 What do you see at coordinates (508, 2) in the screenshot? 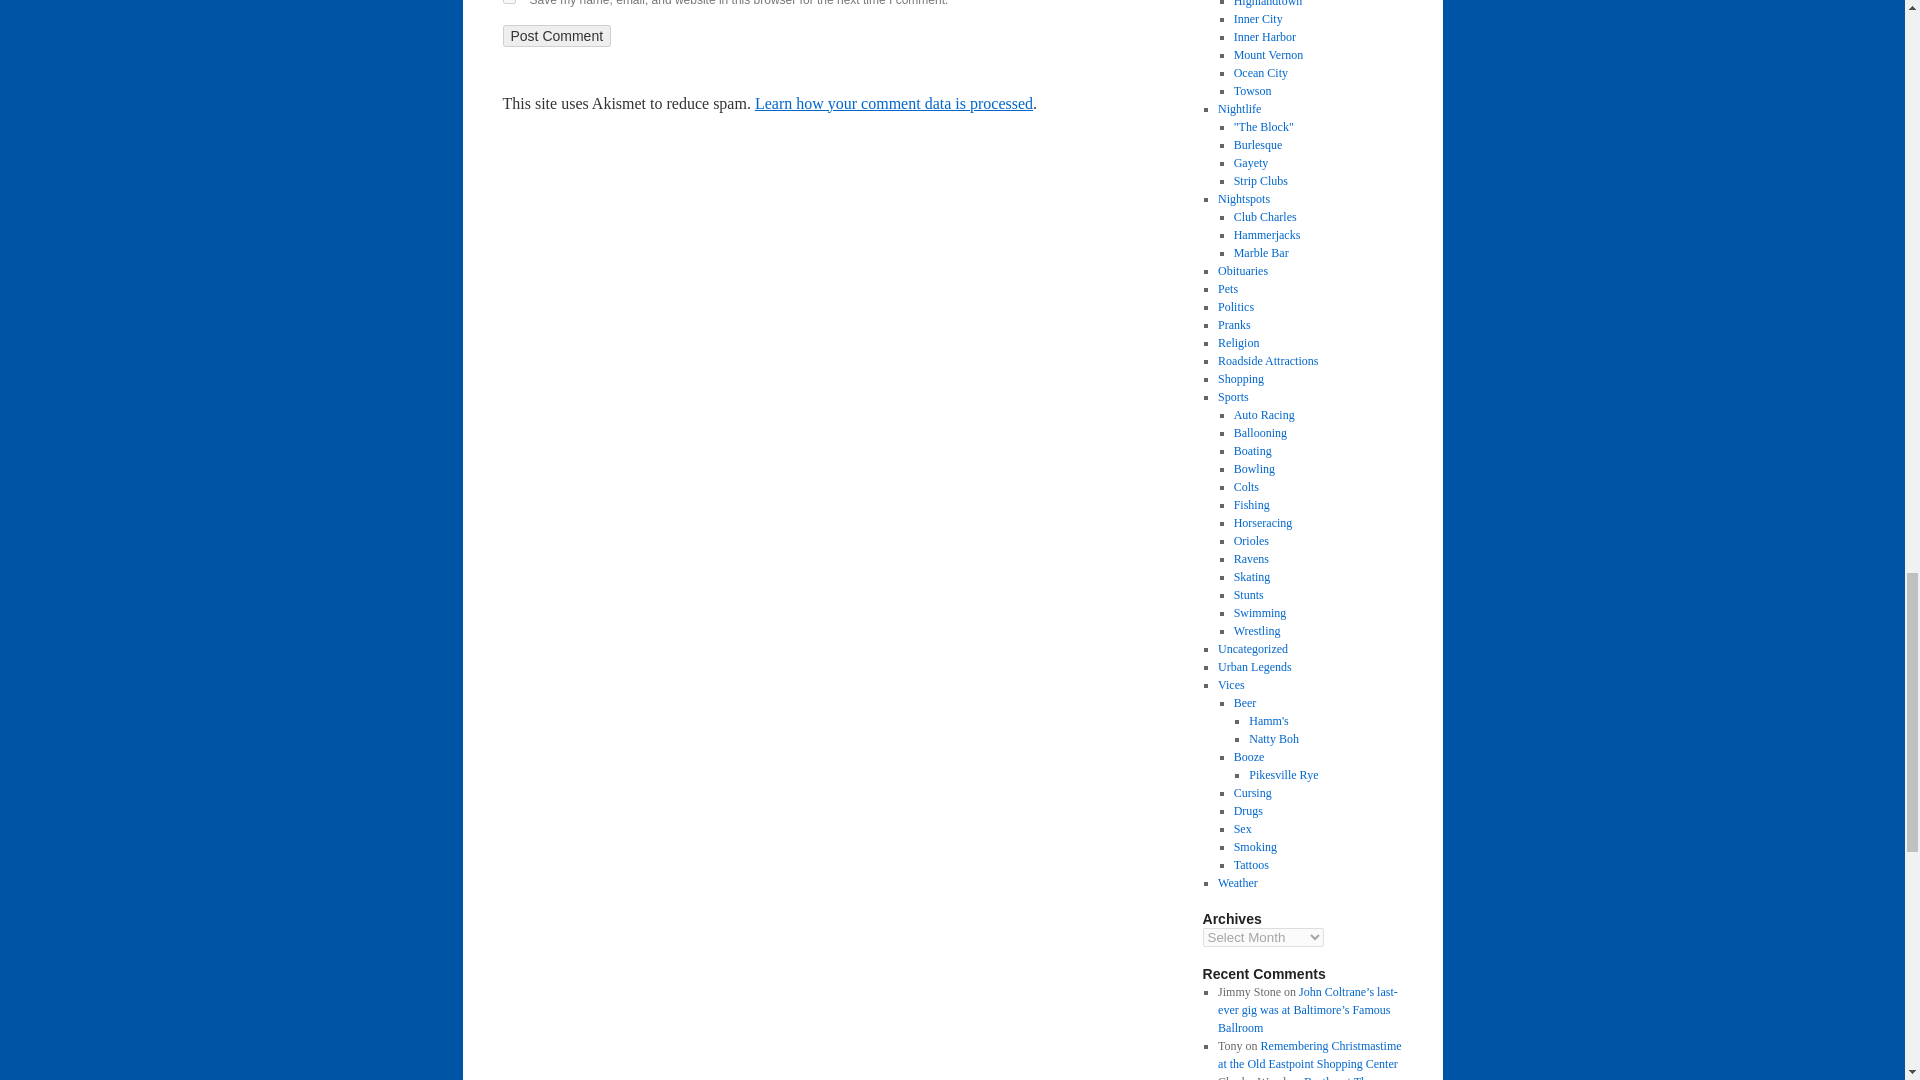
I see `yes` at bounding box center [508, 2].